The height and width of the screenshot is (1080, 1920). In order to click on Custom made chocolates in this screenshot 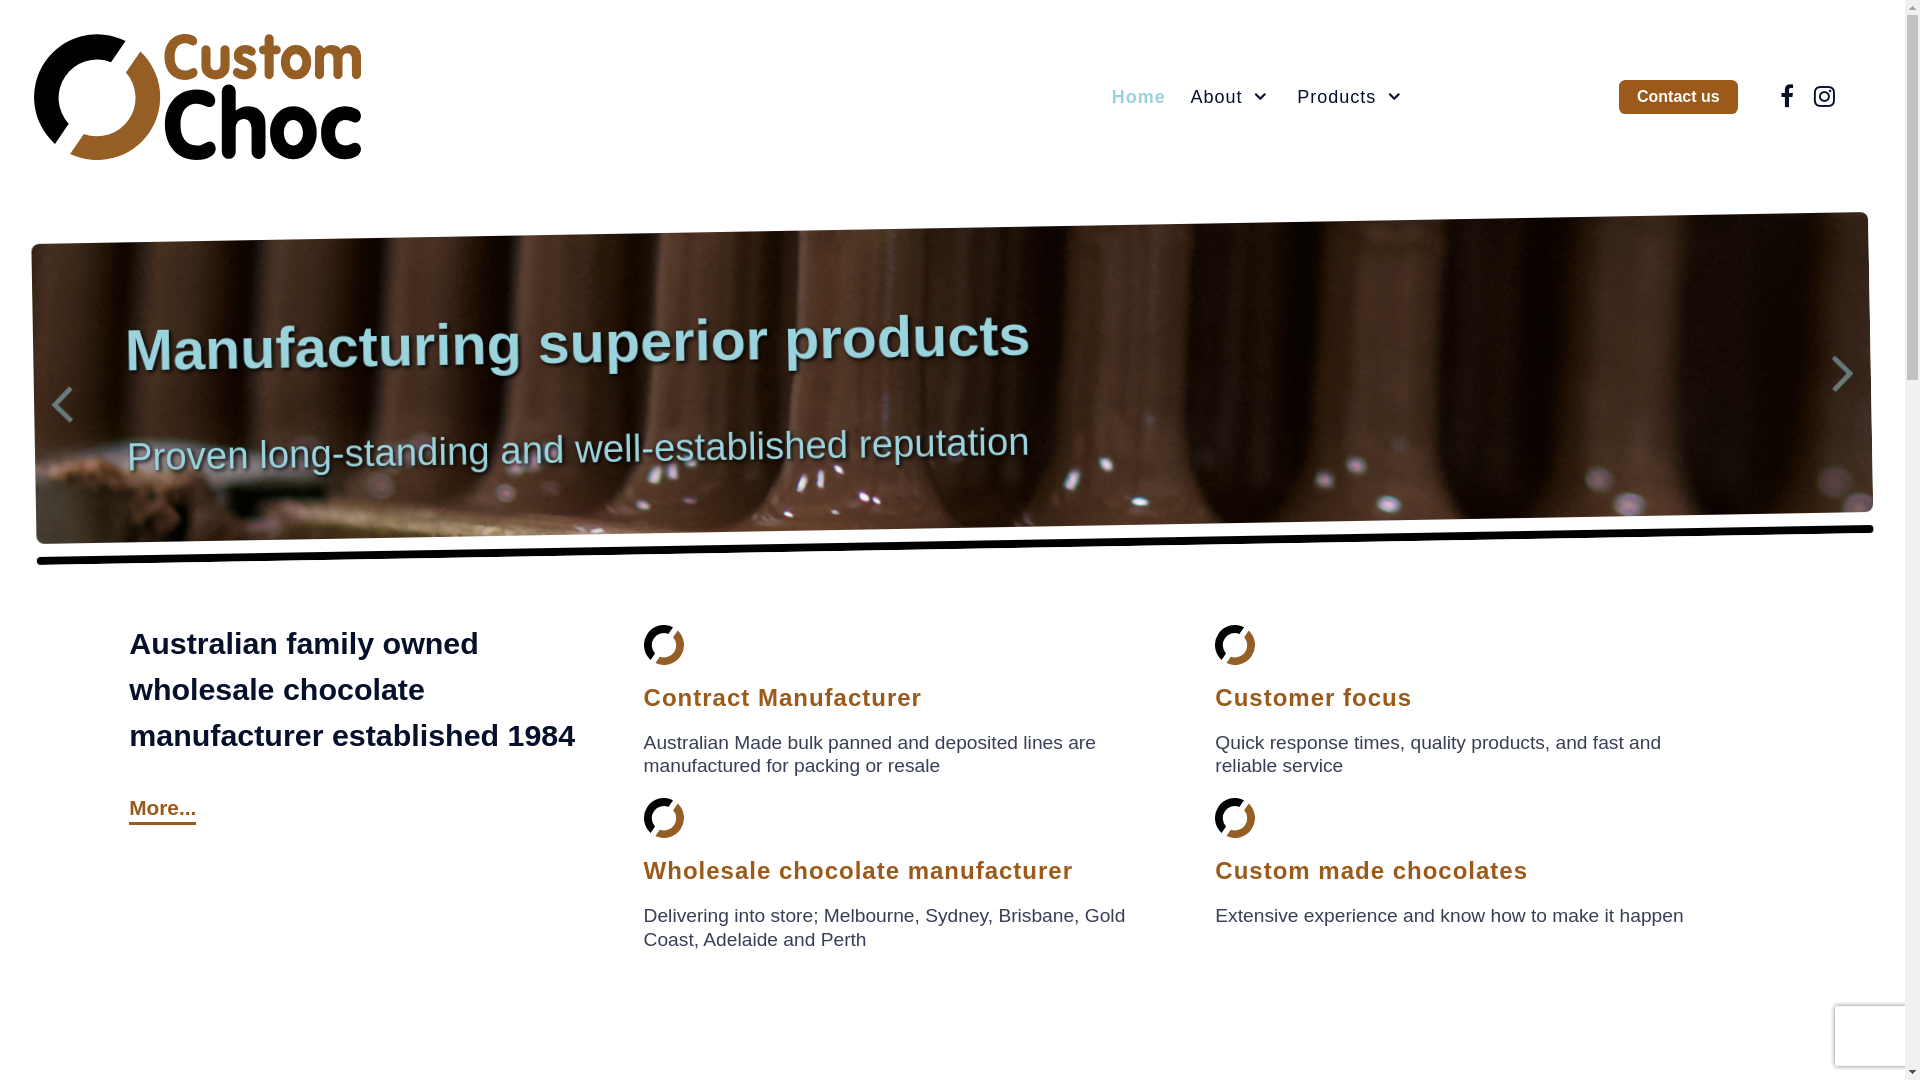, I will do `click(1372, 870)`.